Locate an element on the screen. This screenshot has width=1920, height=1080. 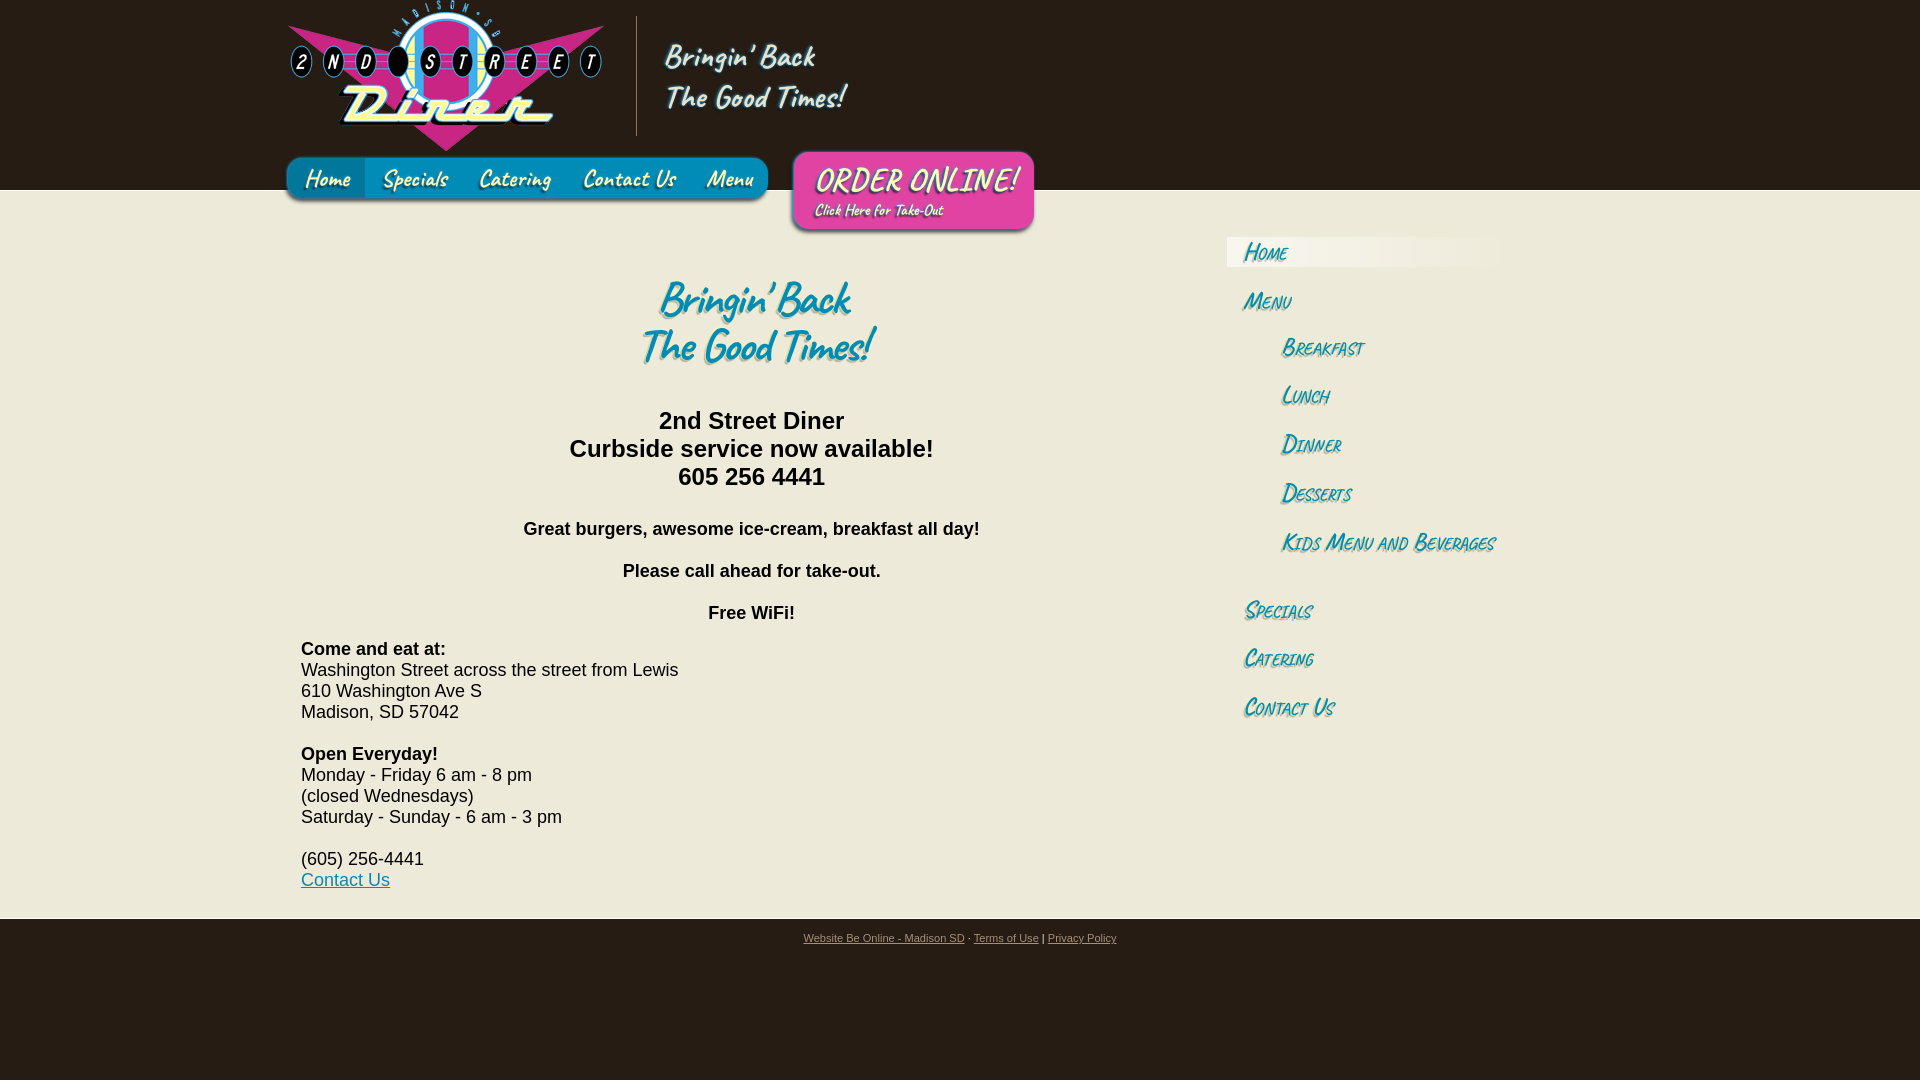
Specials is located at coordinates (414, 178).